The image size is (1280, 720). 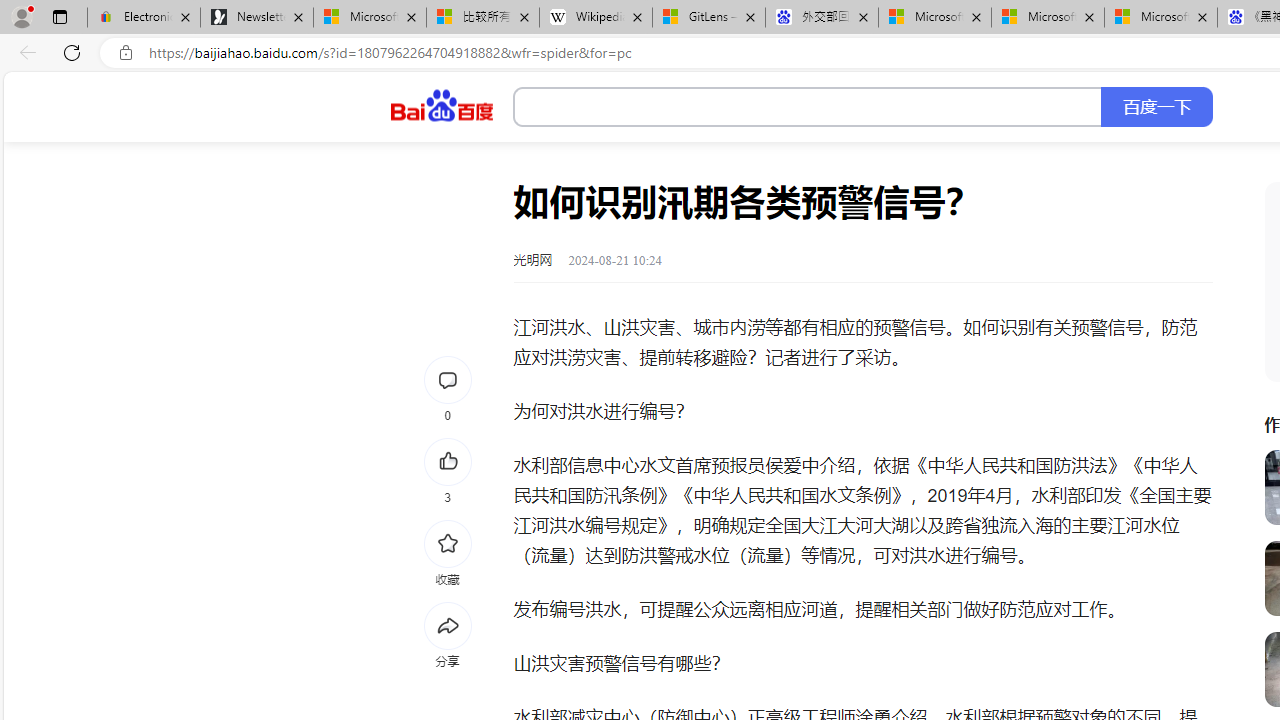 What do you see at coordinates (257, 18) in the screenshot?
I see `Newsletter Sign Up` at bounding box center [257, 18].